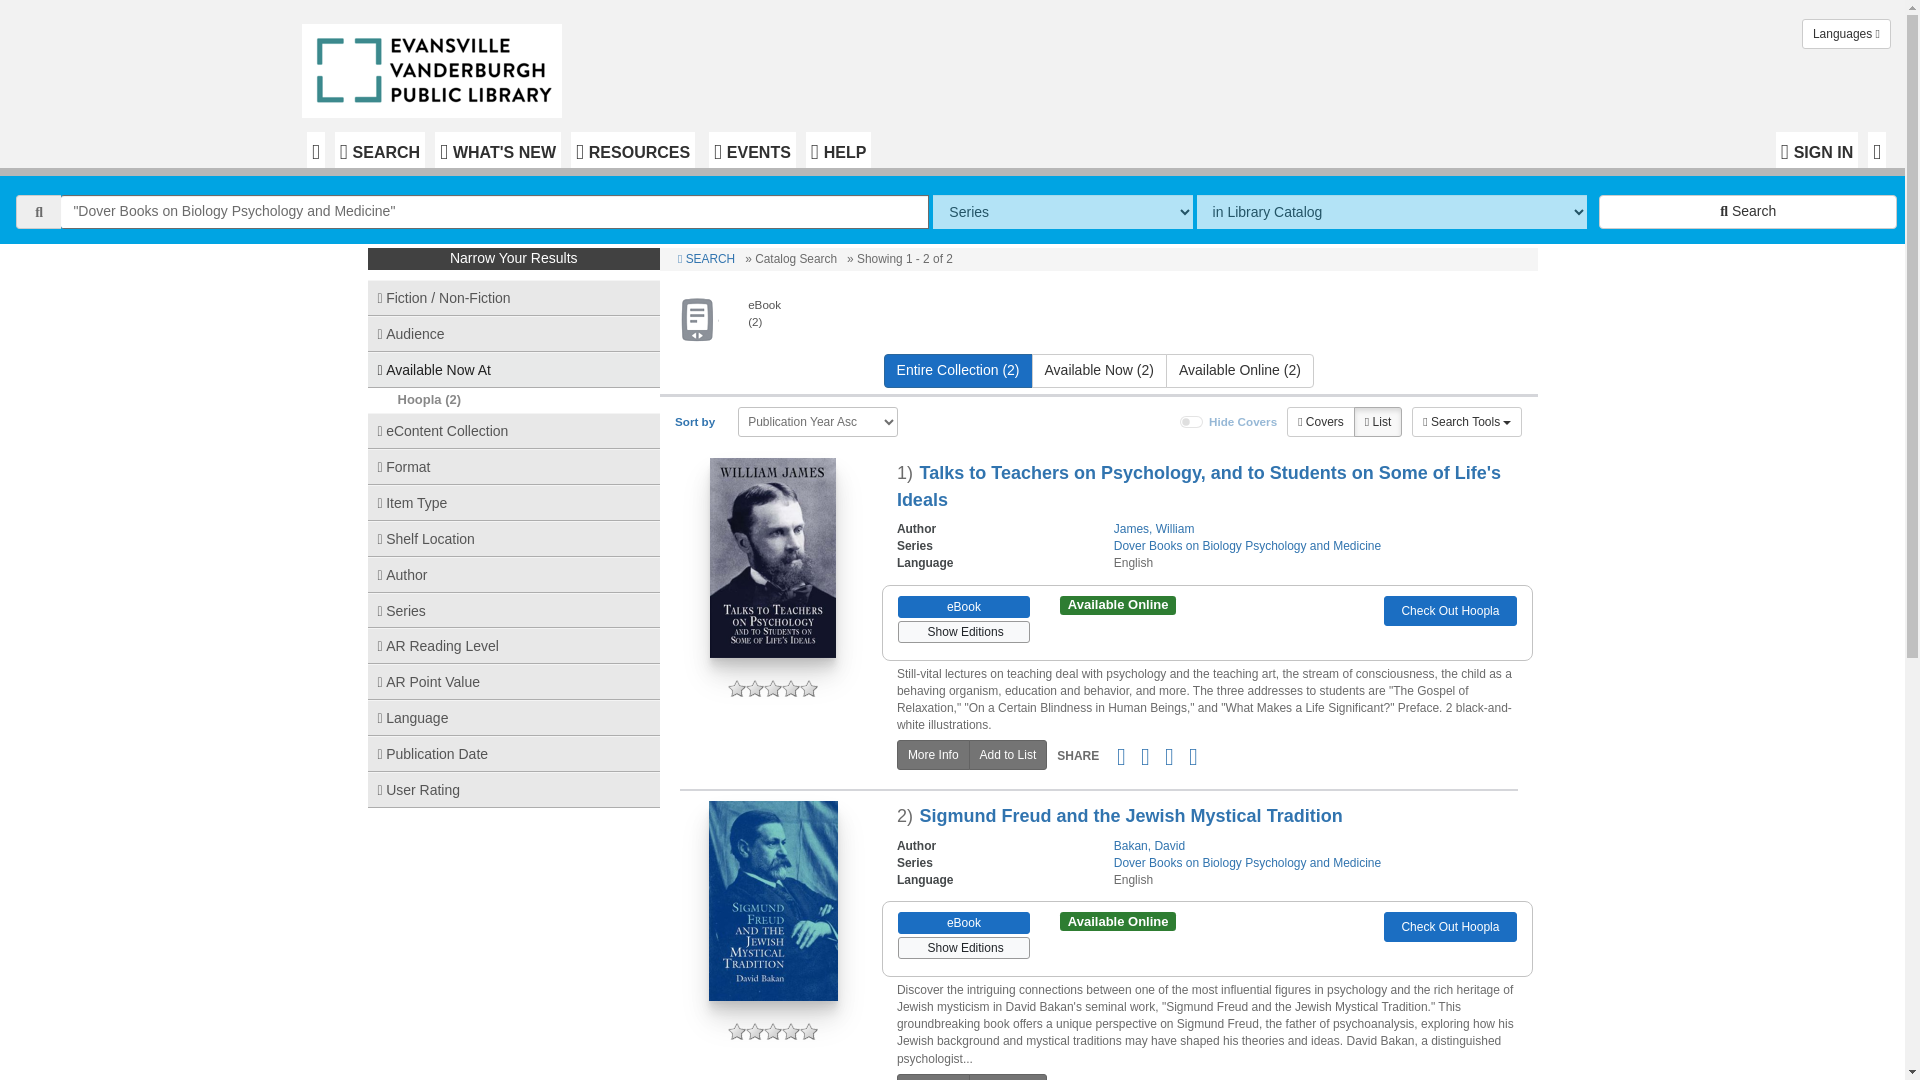 The height and width of the screenshot is (1080, 1920). Describe the element at coordinates (436, 66) in the screenshot. I see `Library Home Page` at that location.